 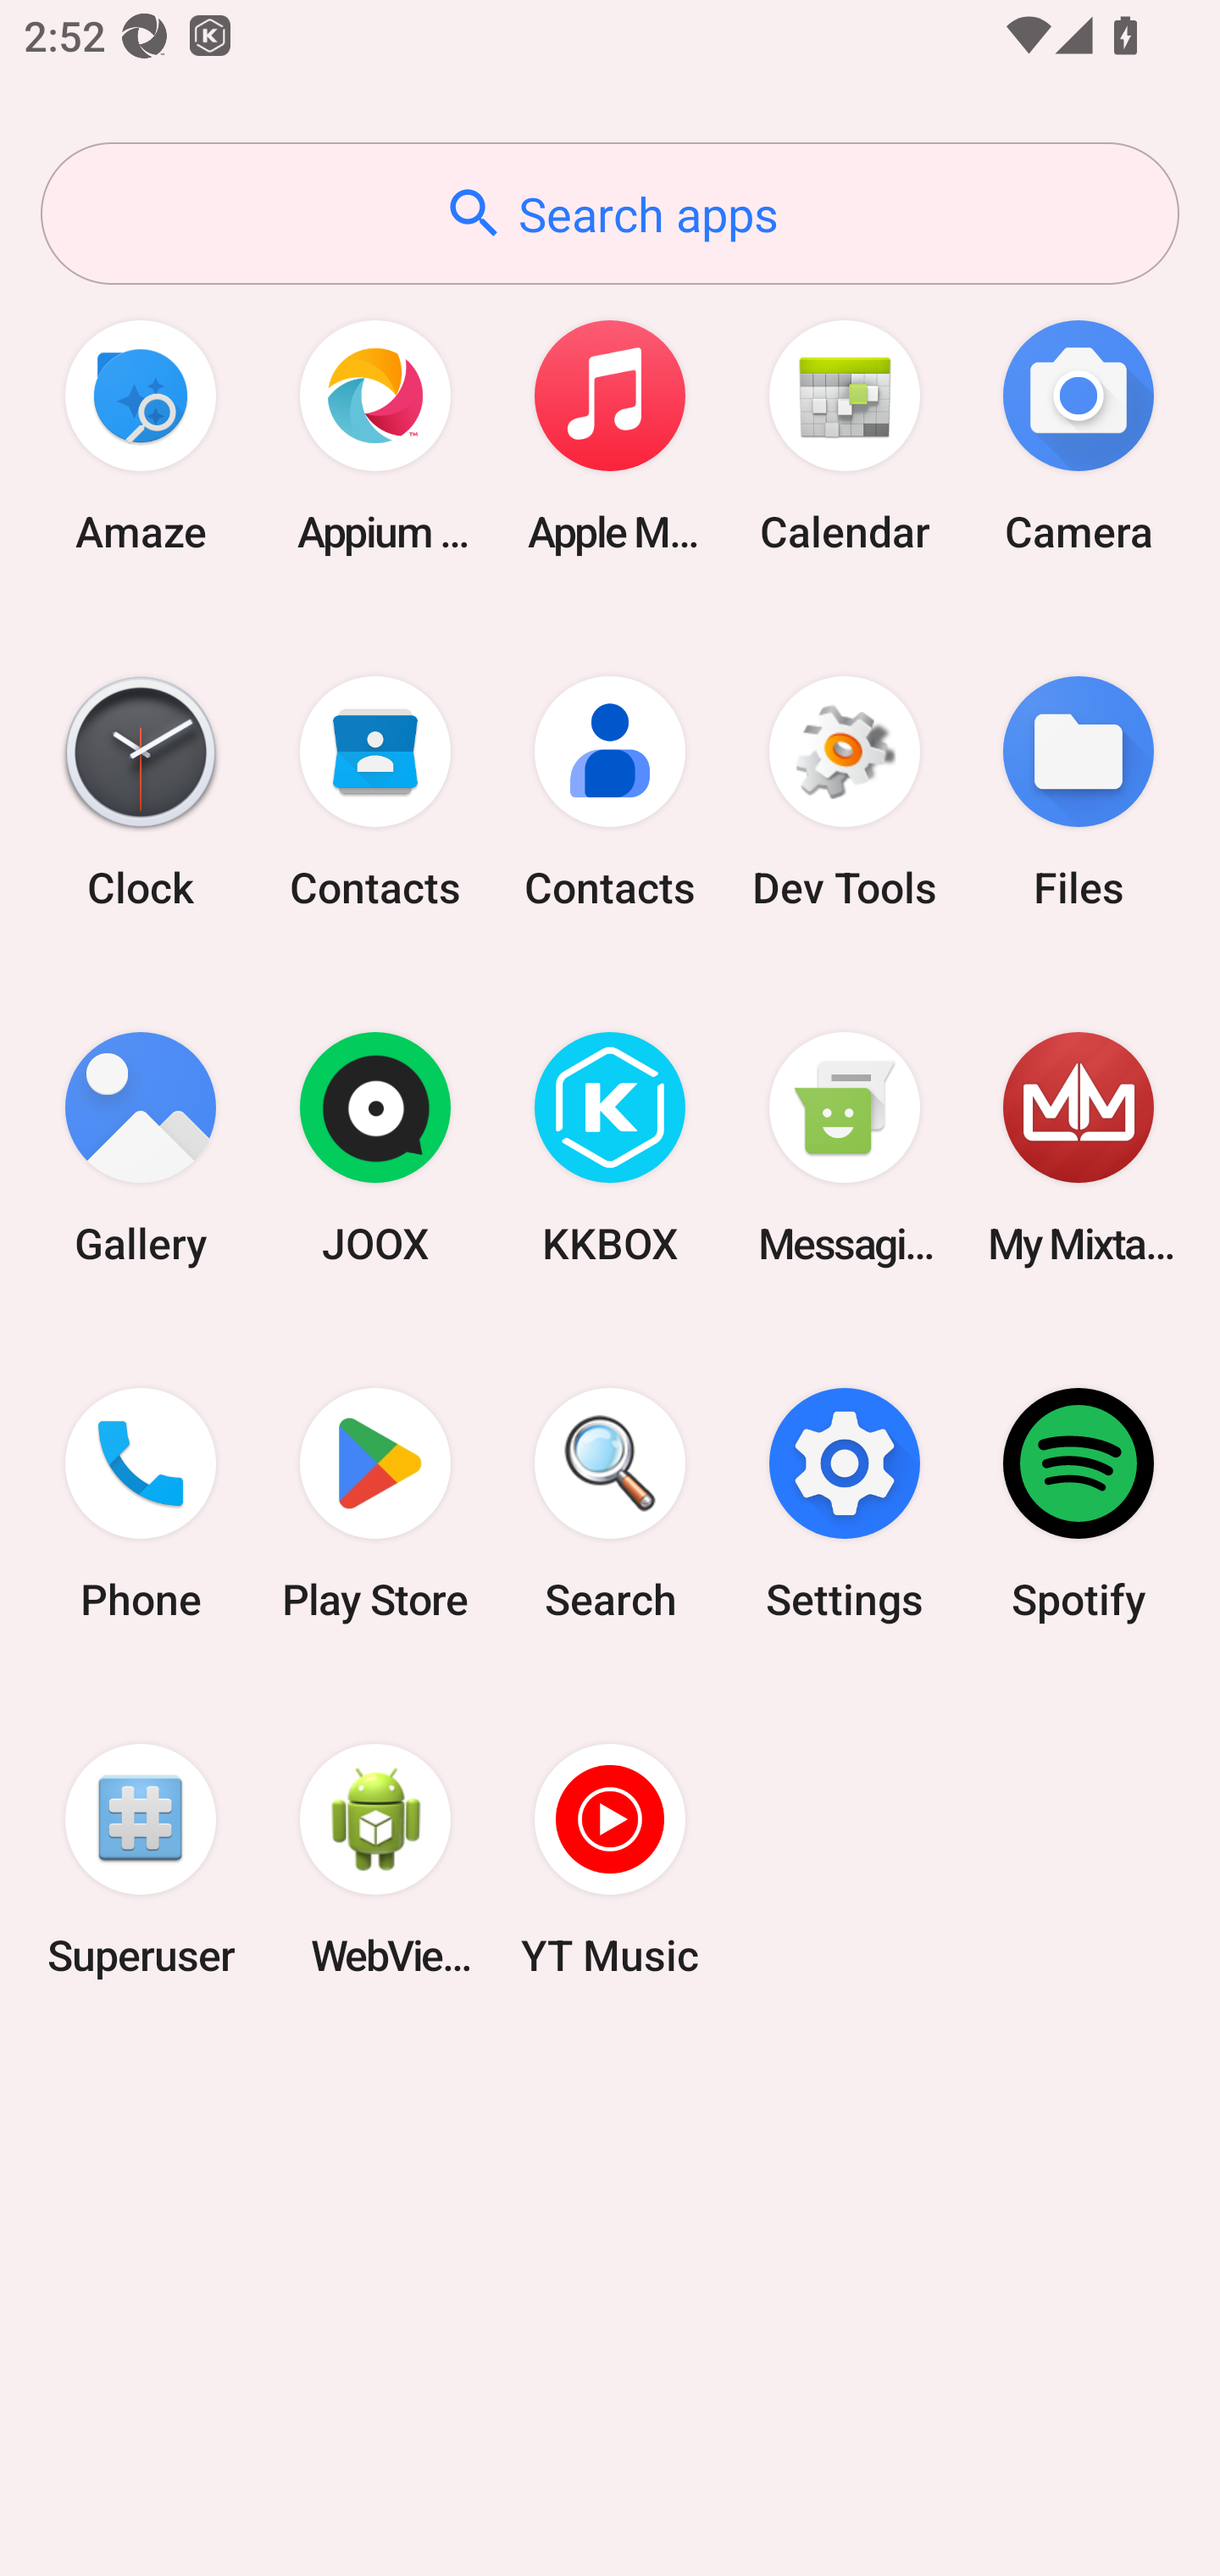 What do you see at coordinates (610, 436) in the screenshot?
I see `Apple Music` at bounding box center [610, 436].